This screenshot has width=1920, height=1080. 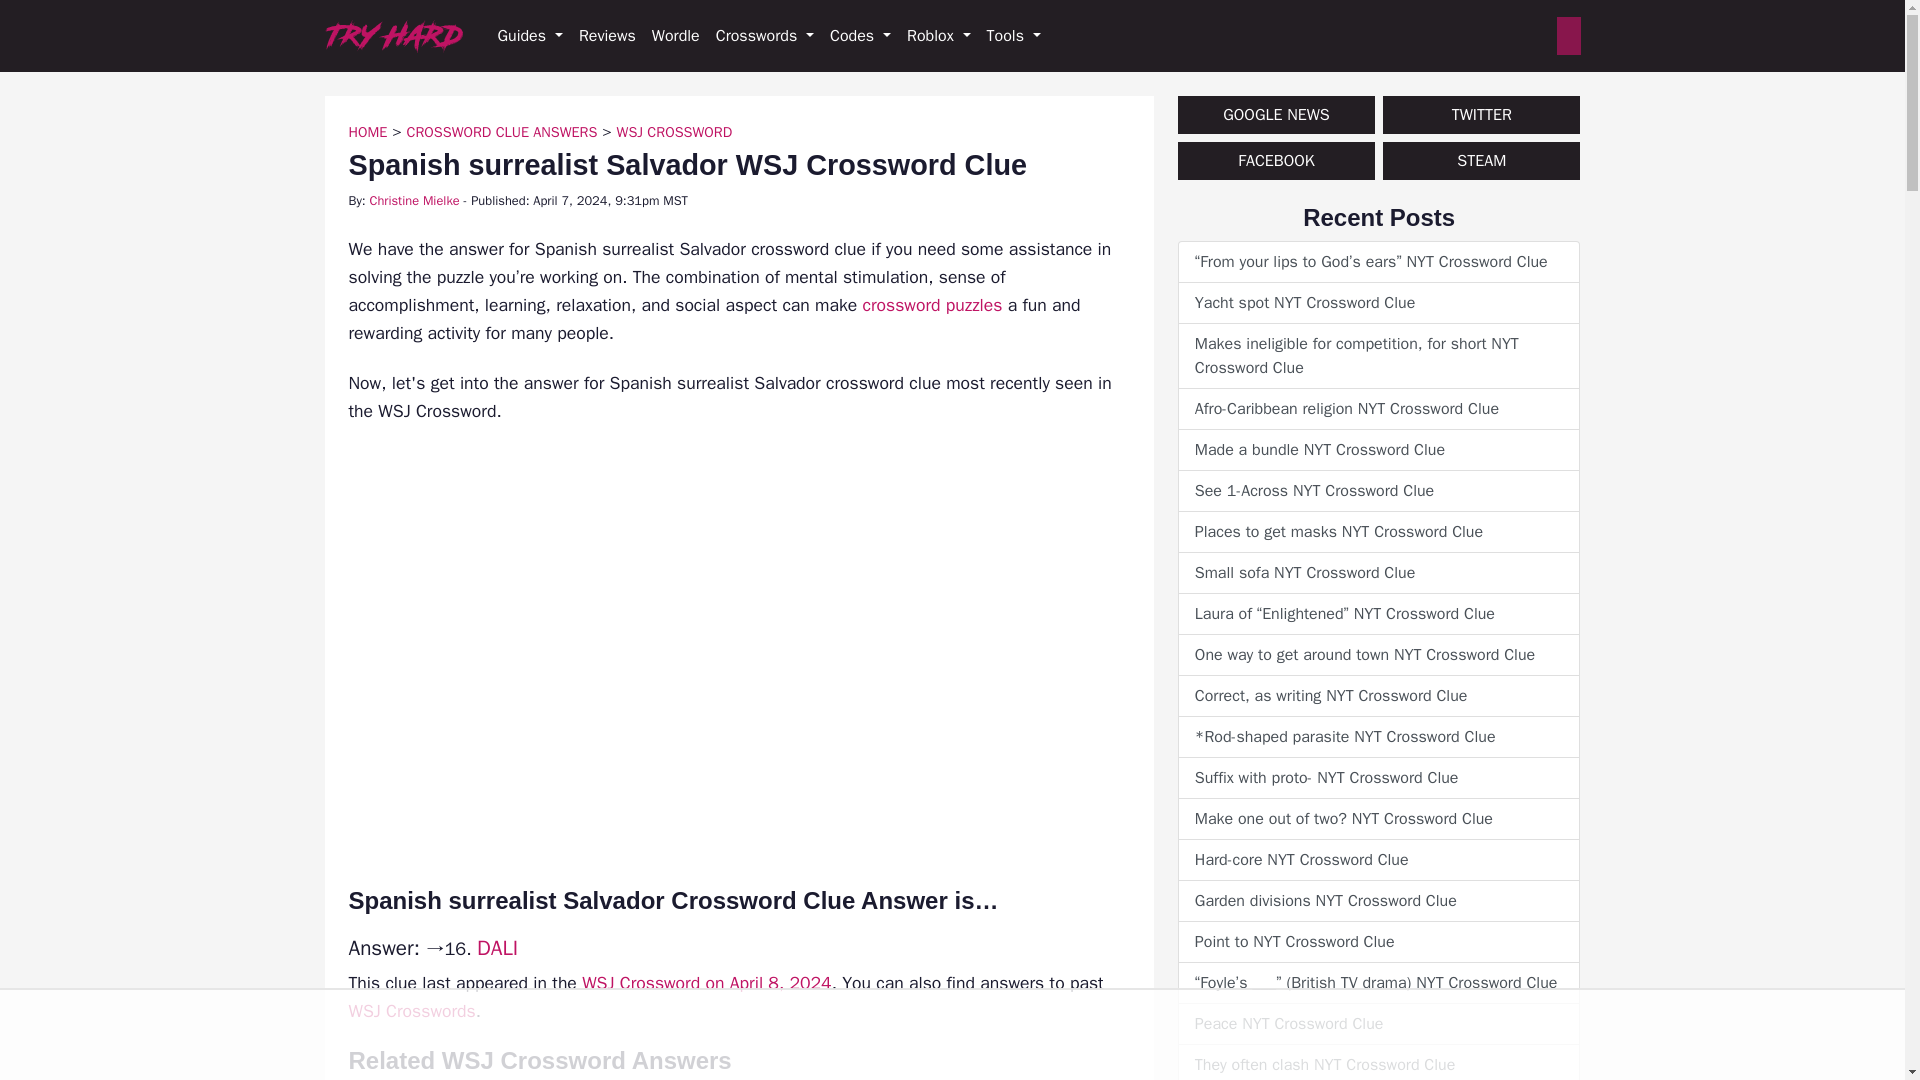 I want to click on Reviews, so click(x=606, y=36).